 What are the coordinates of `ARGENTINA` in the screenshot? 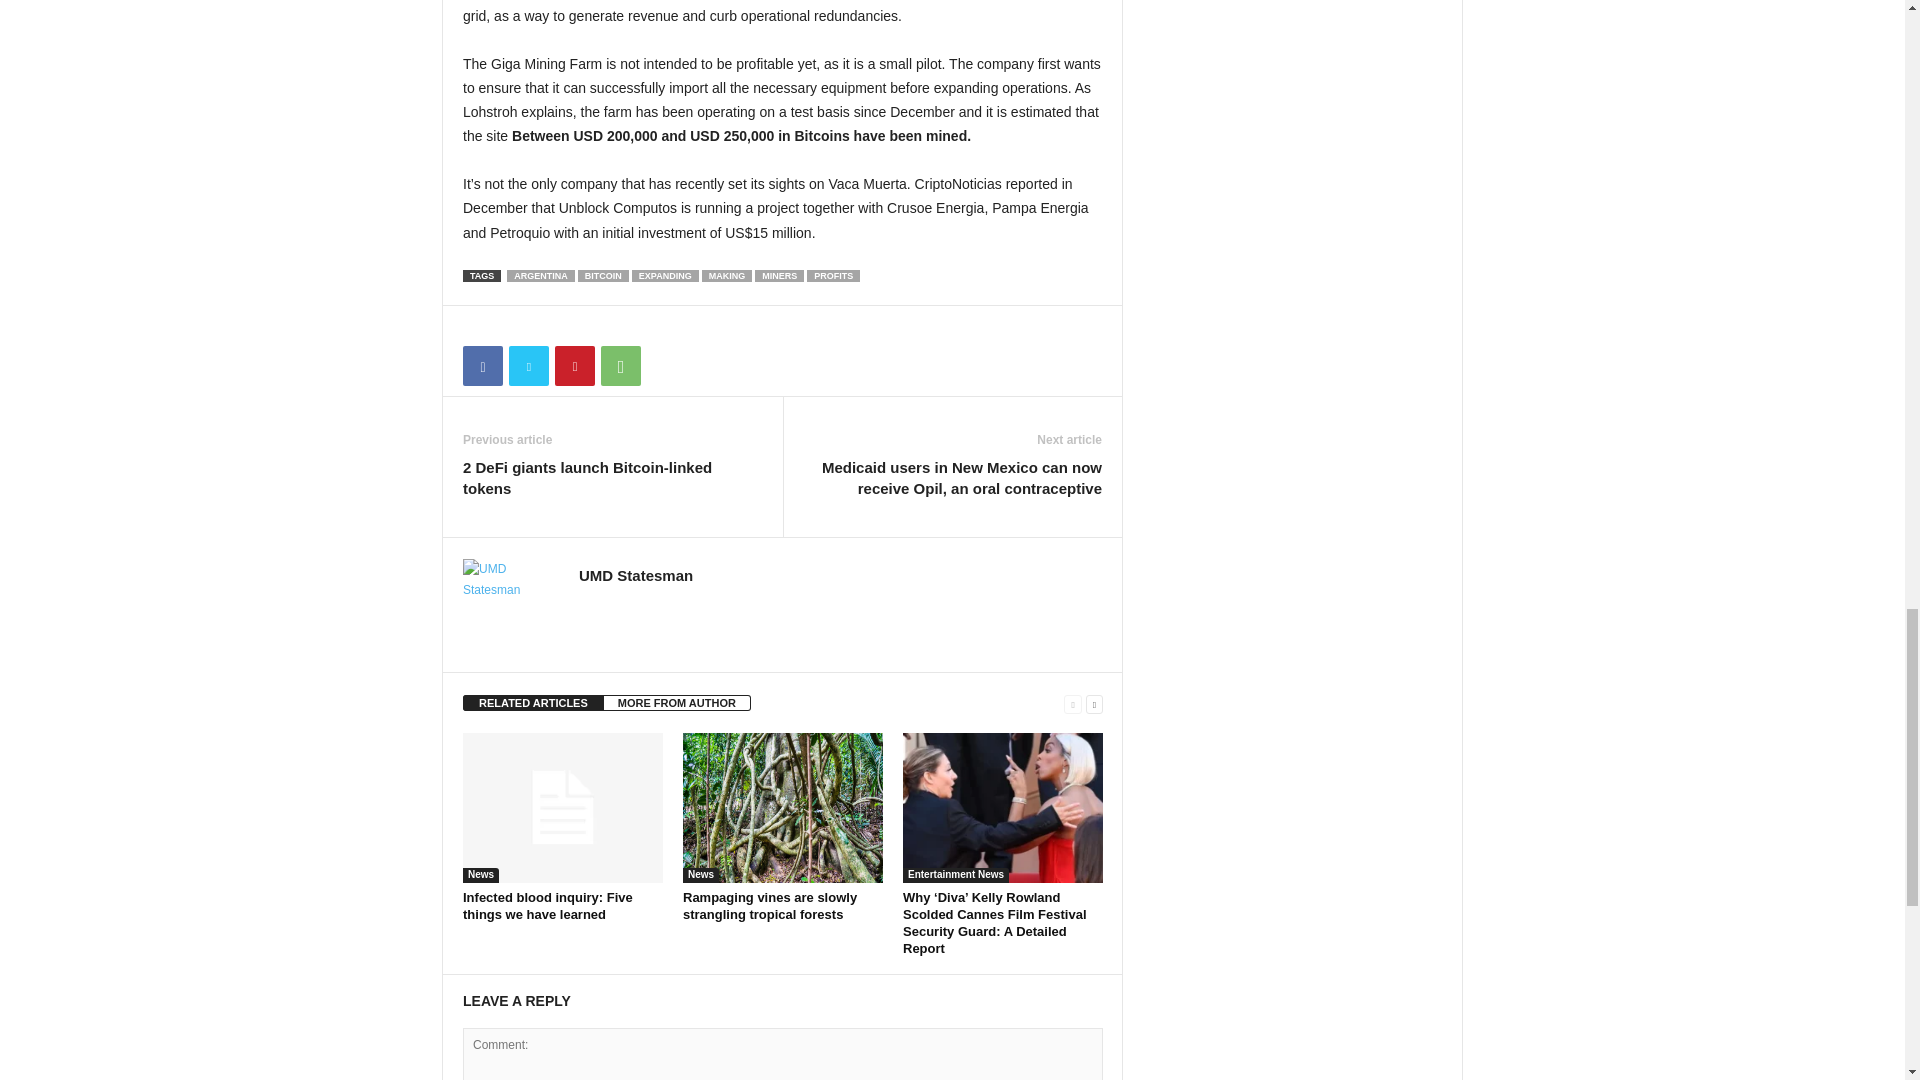 It's located at (540, 276).